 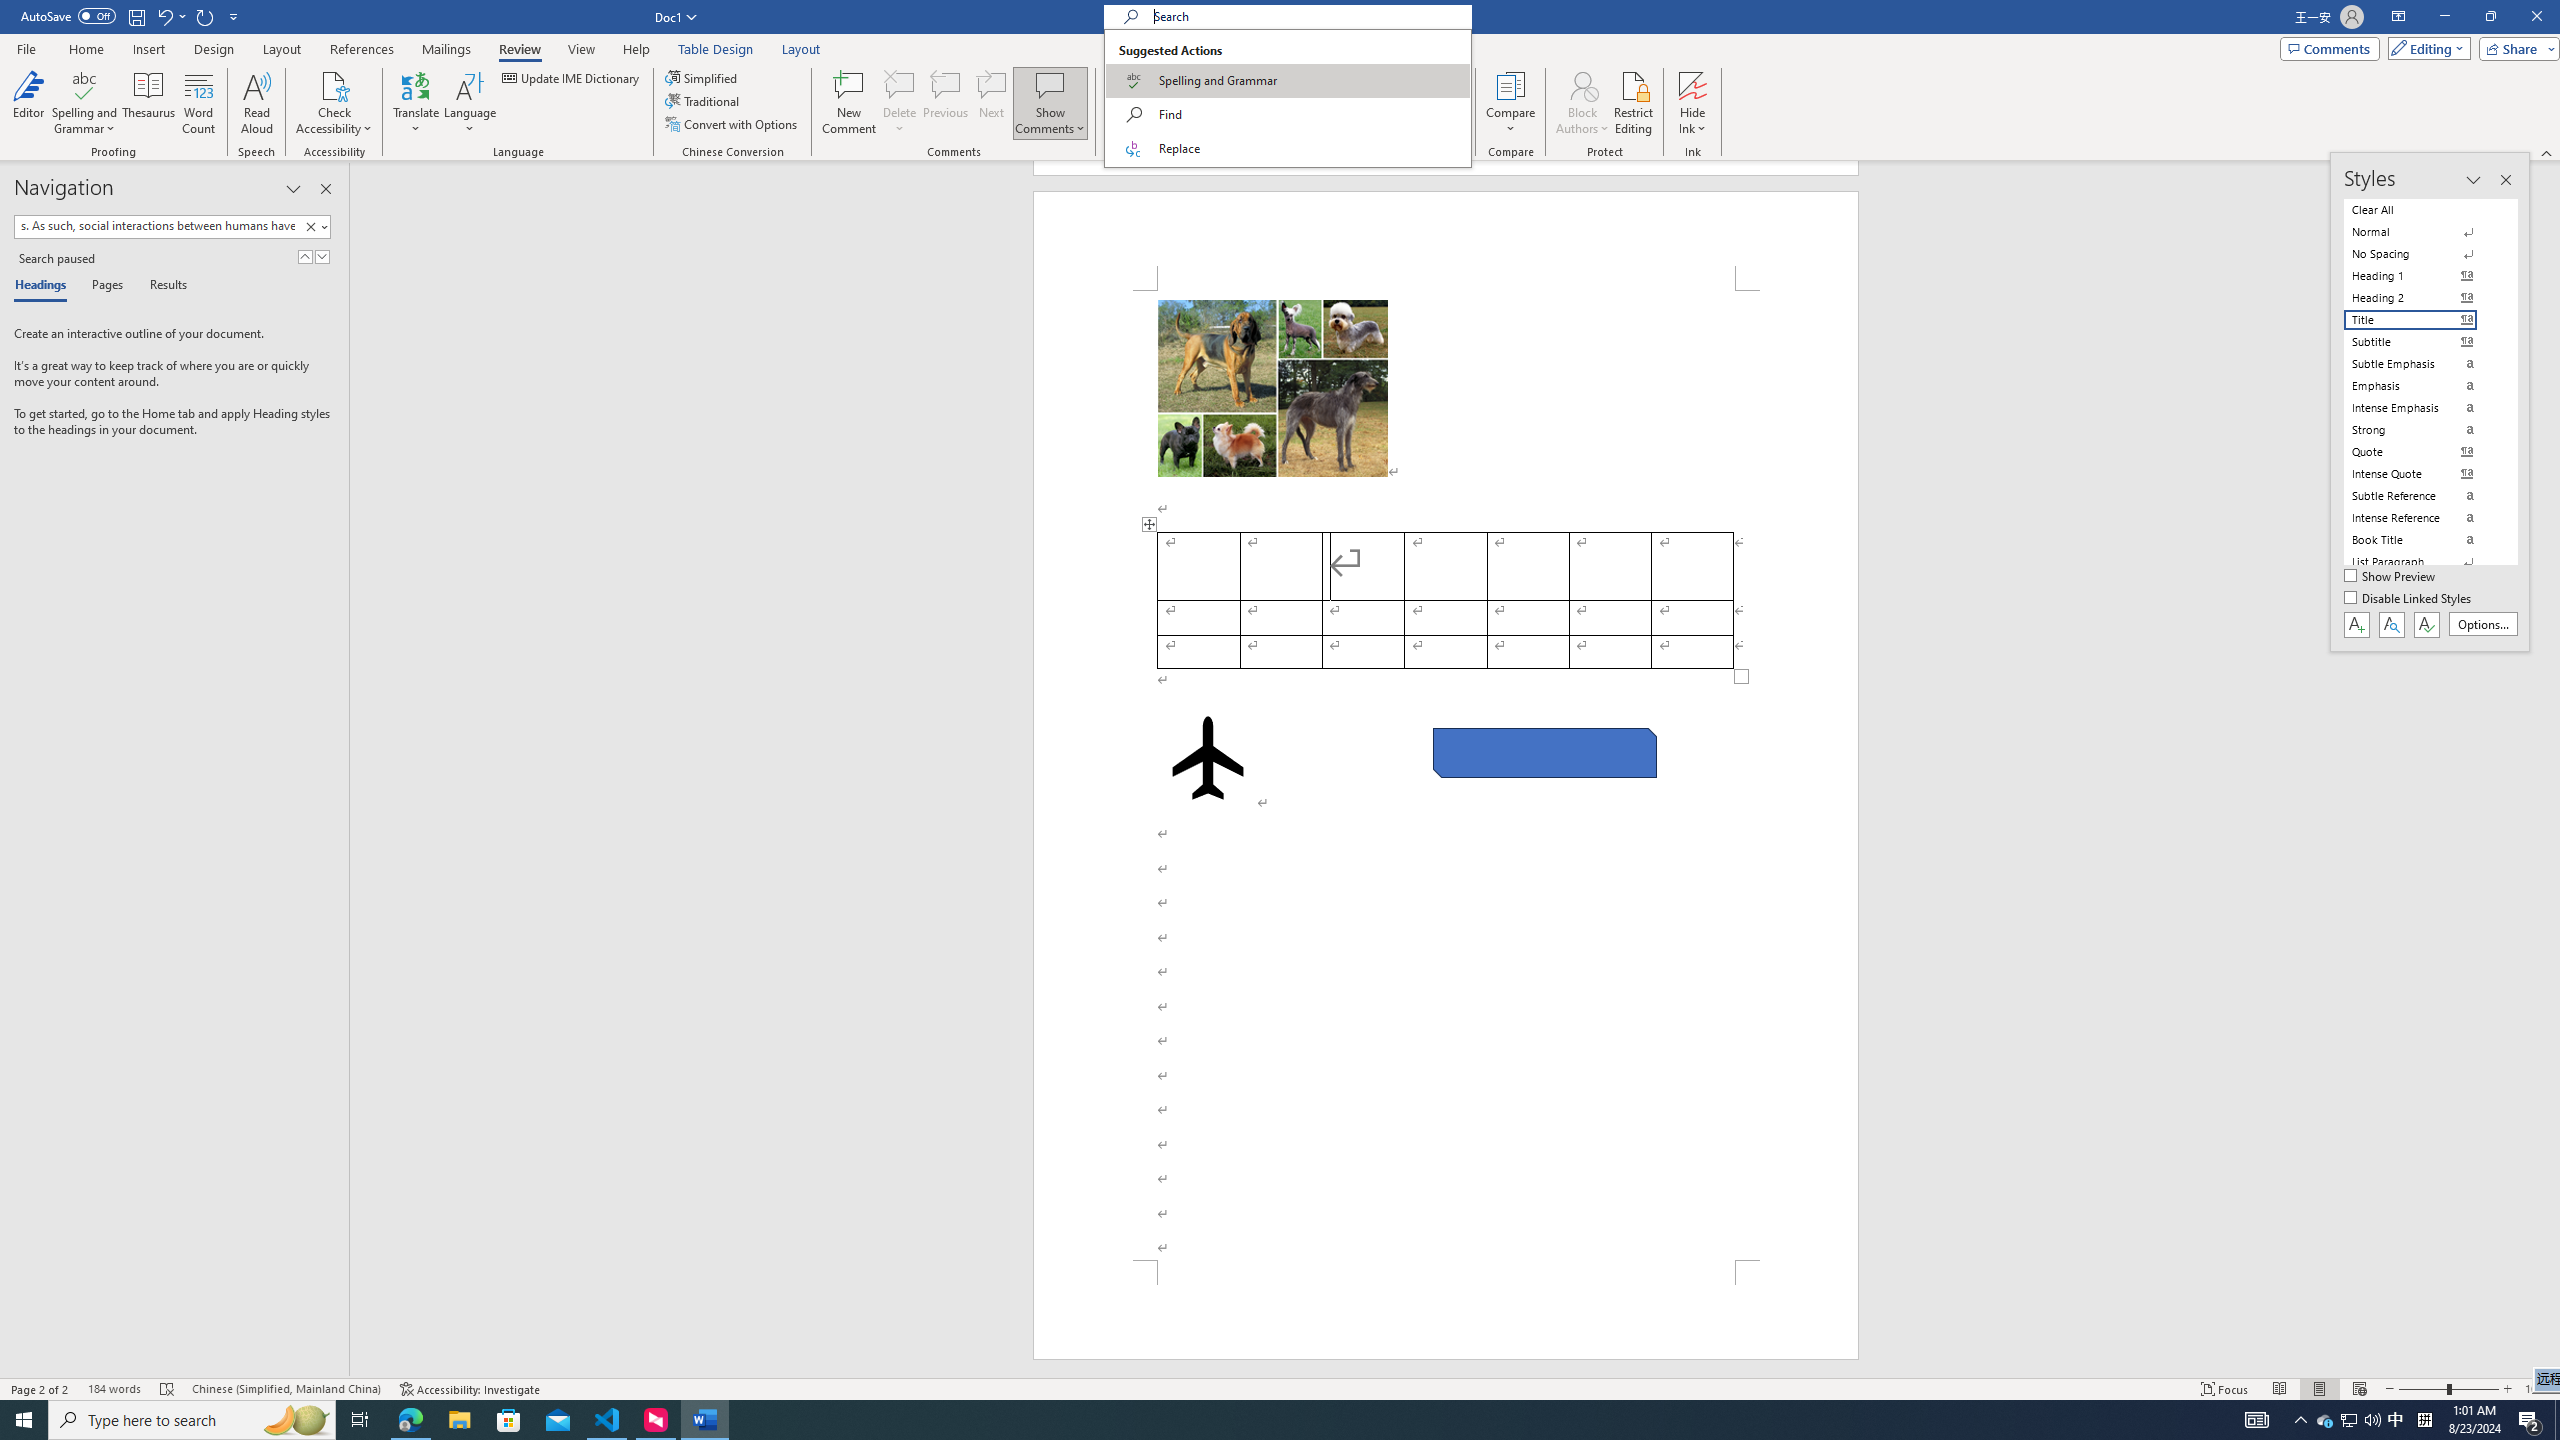 I want to click on Normal, so click(x=2422, y=232).